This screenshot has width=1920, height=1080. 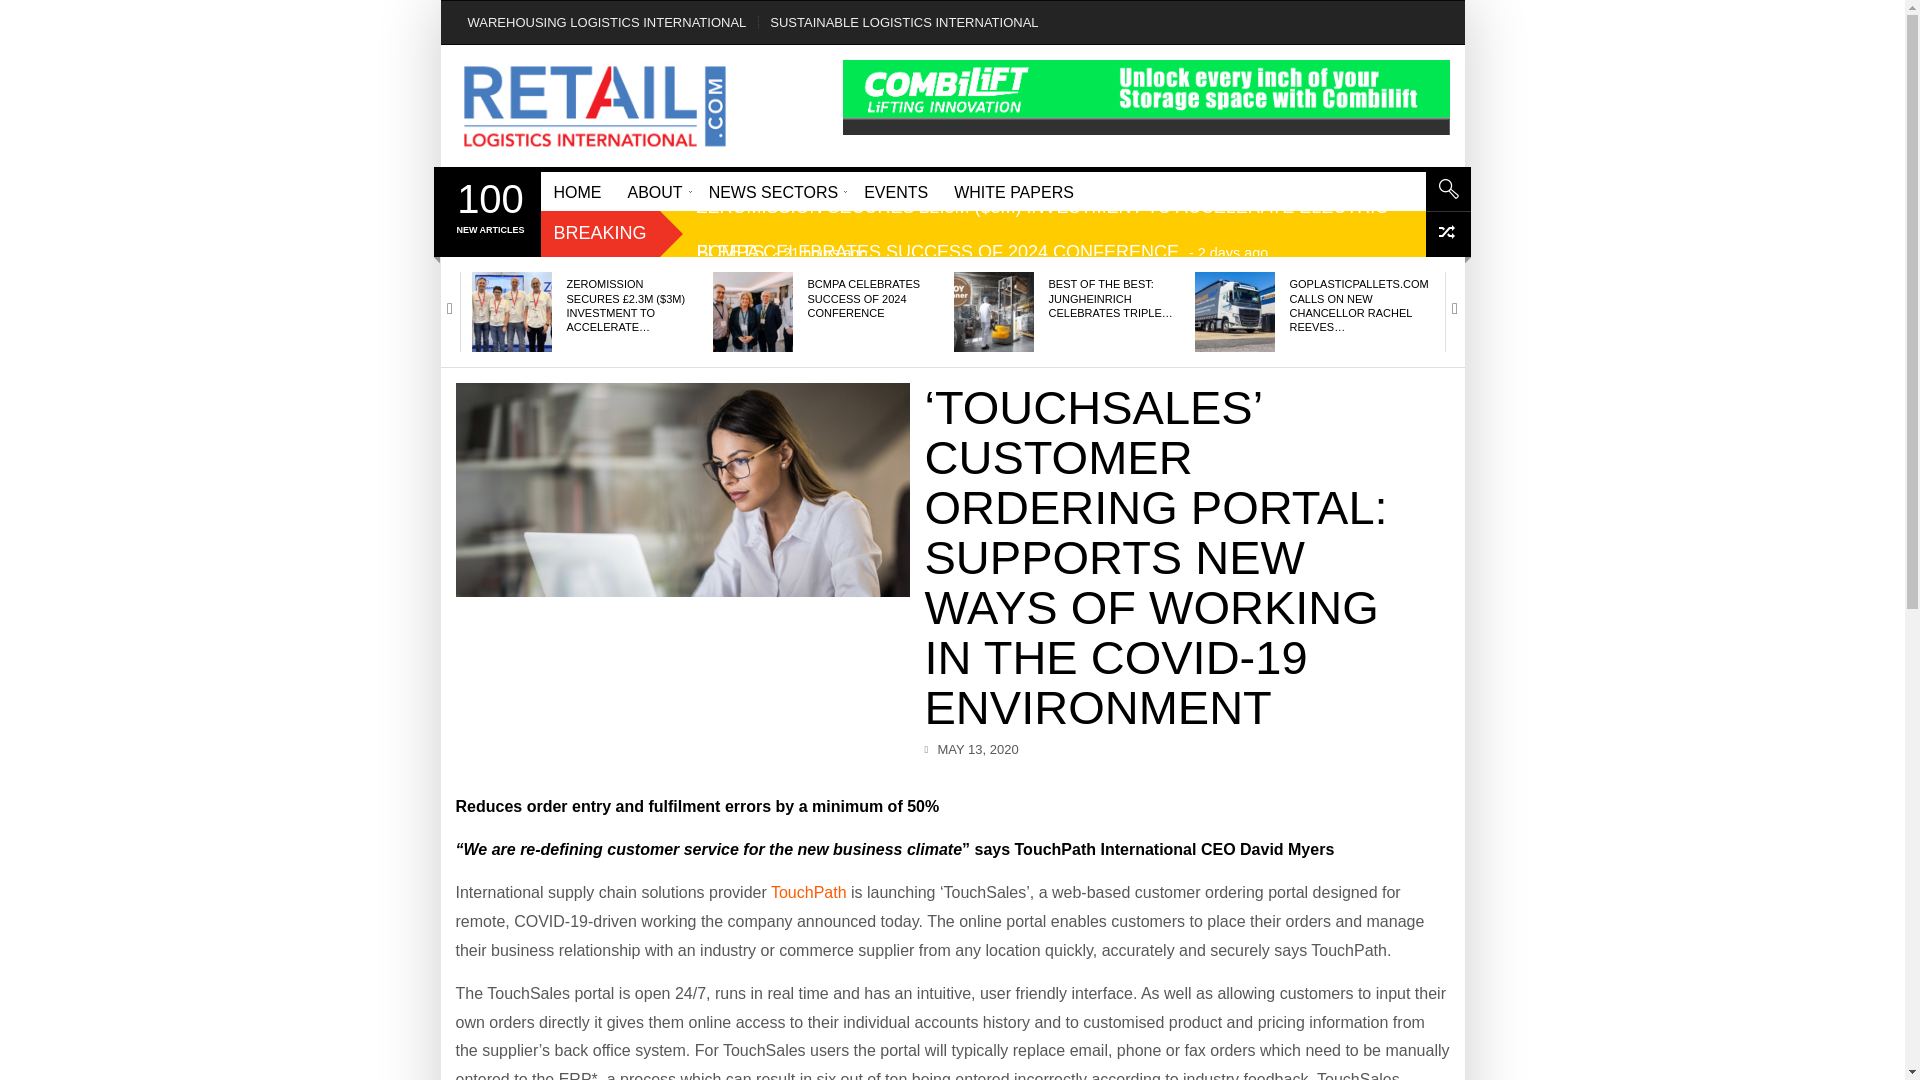 I want to click on NEWS SECTORS, so click(x=774, y=190).